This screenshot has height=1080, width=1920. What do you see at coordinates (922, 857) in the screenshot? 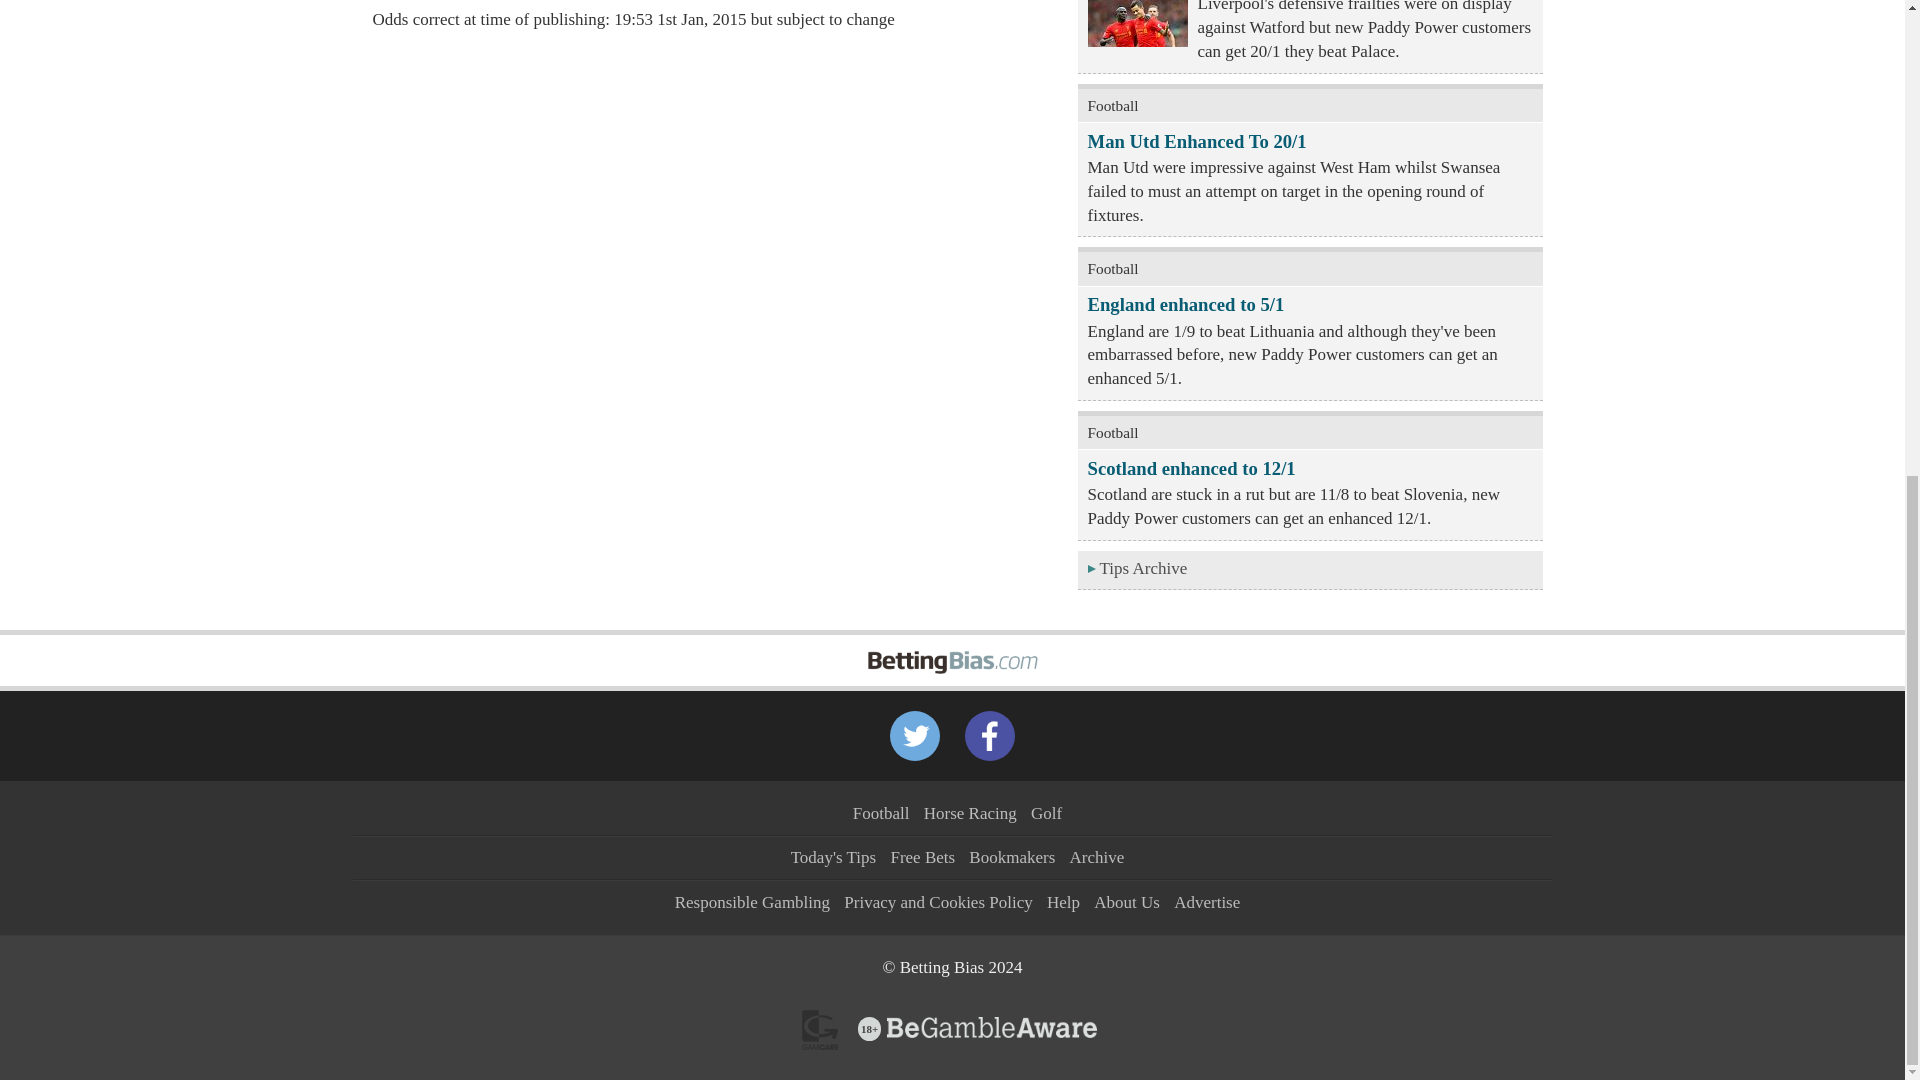
I see `Free Bets` at bounding box center [922, 857].